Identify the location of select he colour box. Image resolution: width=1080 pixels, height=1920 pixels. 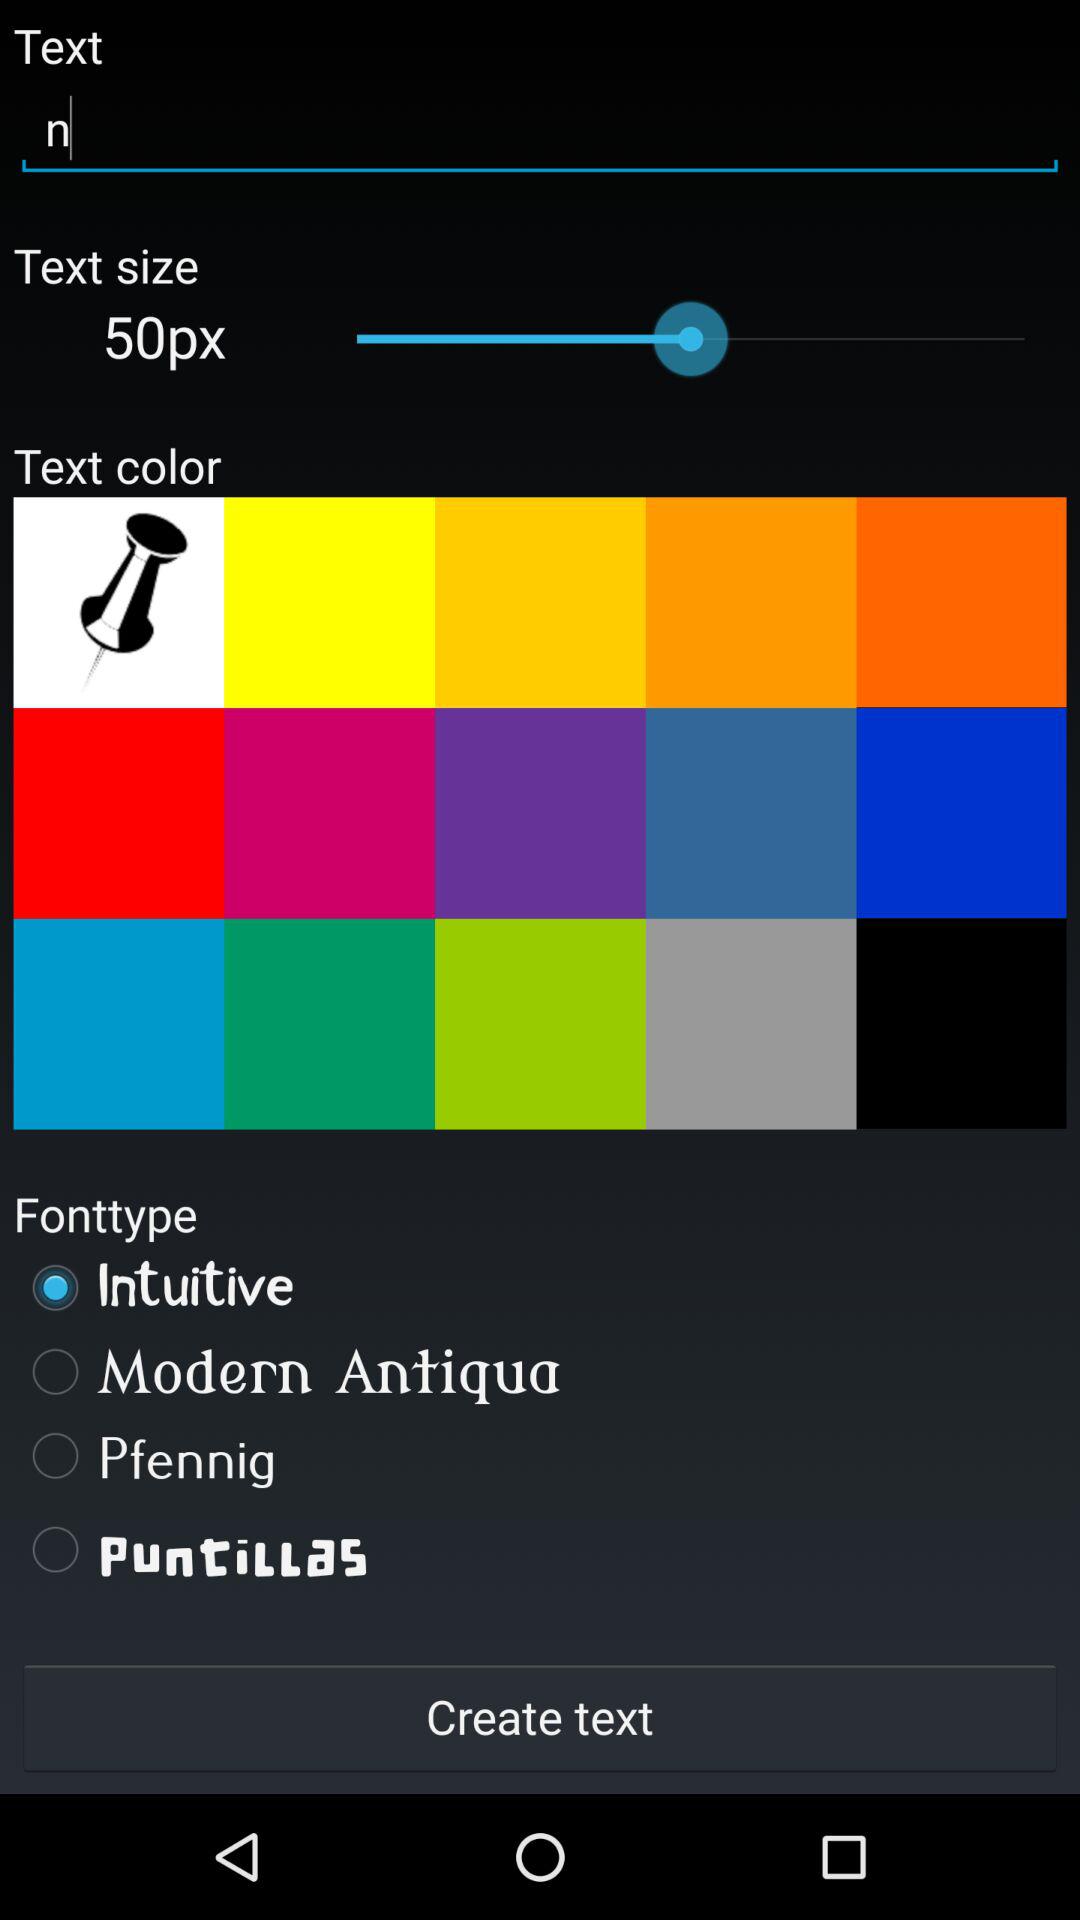
(961, 602).